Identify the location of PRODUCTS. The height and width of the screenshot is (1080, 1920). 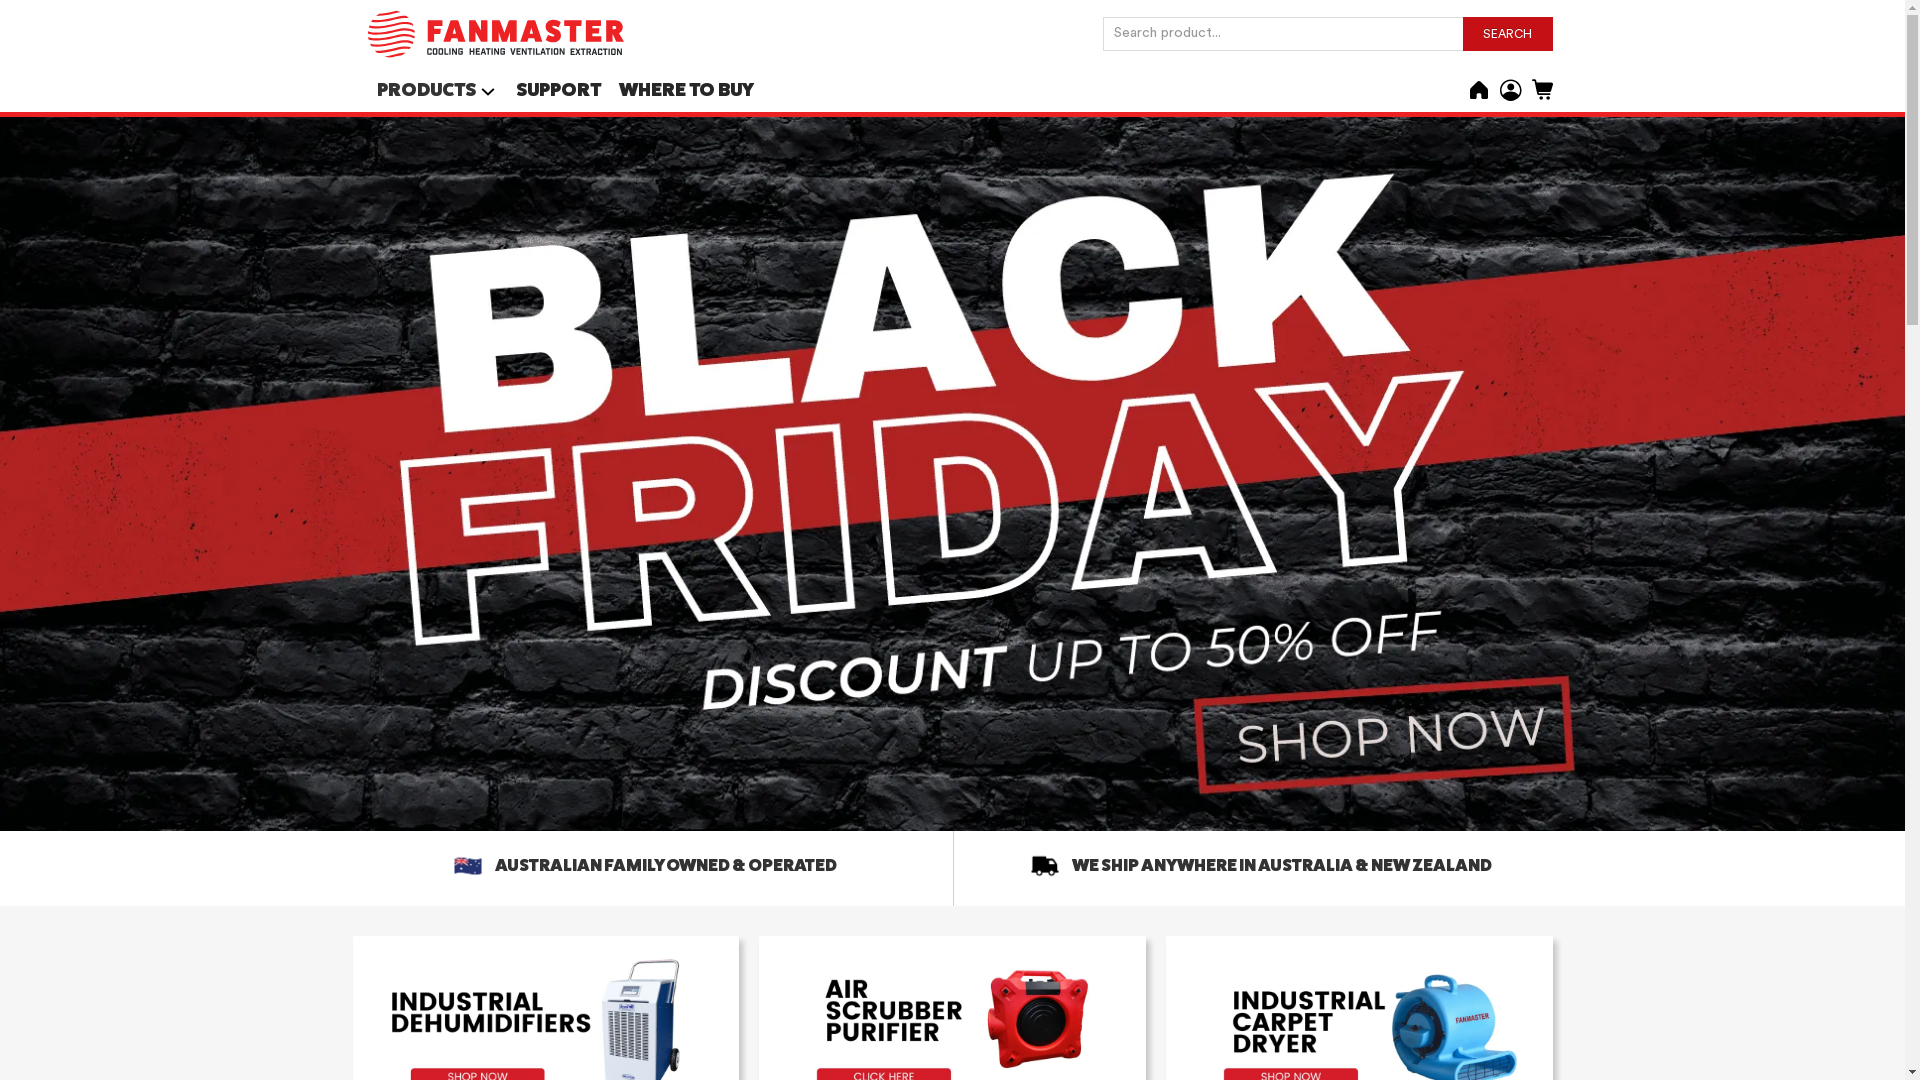
(426, 90).